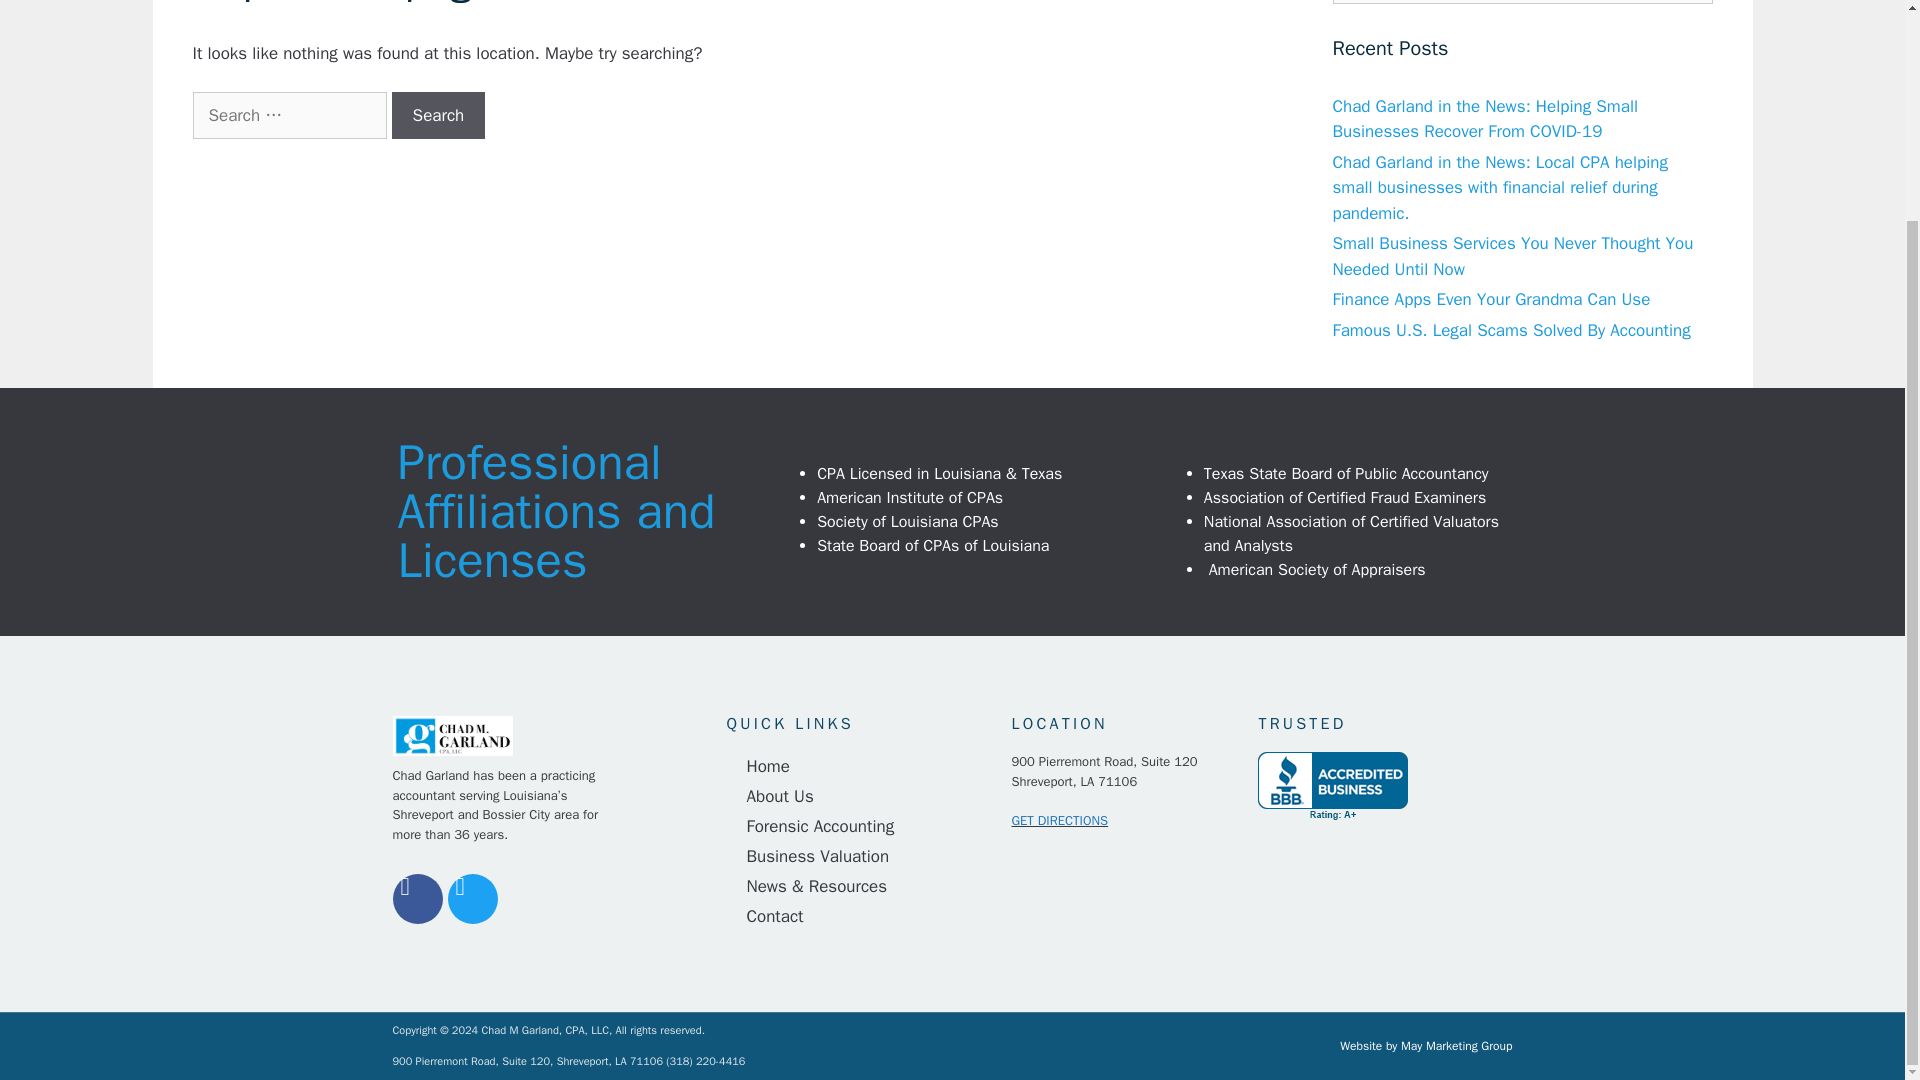  I want to click on Search for:, so click(1522, 2).